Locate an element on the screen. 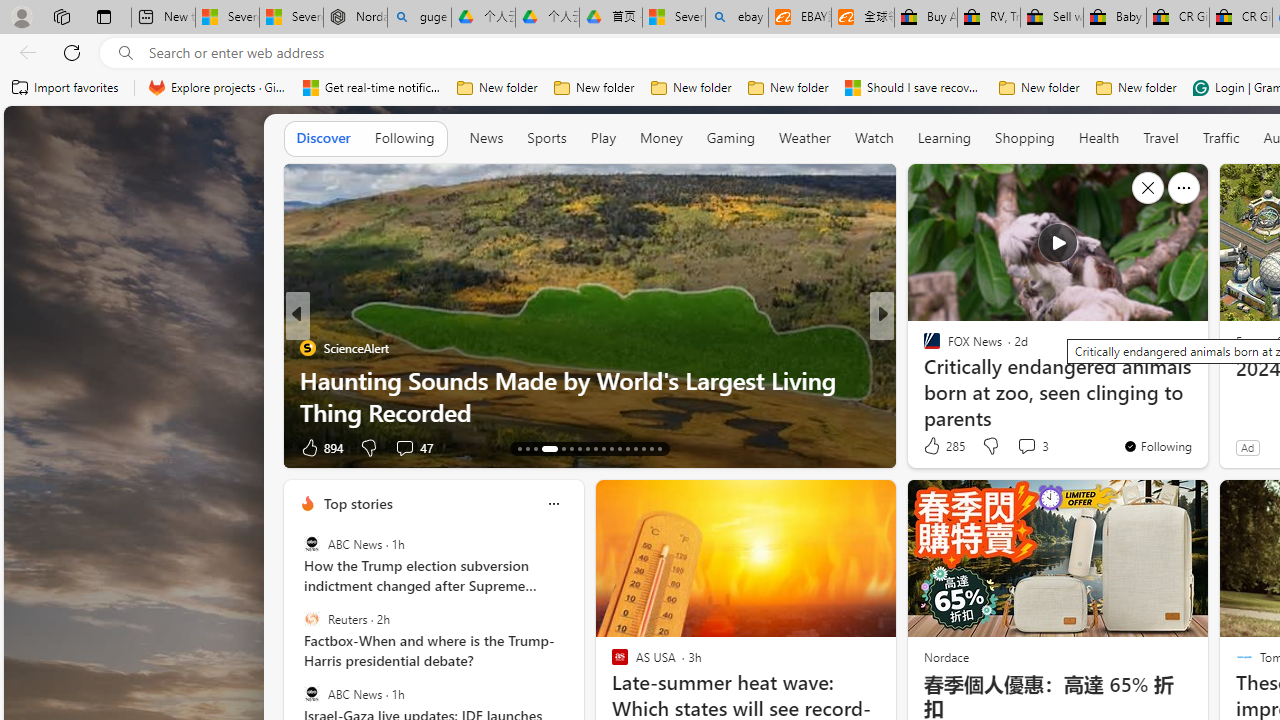  Weather is located at coordinates (804, 137).